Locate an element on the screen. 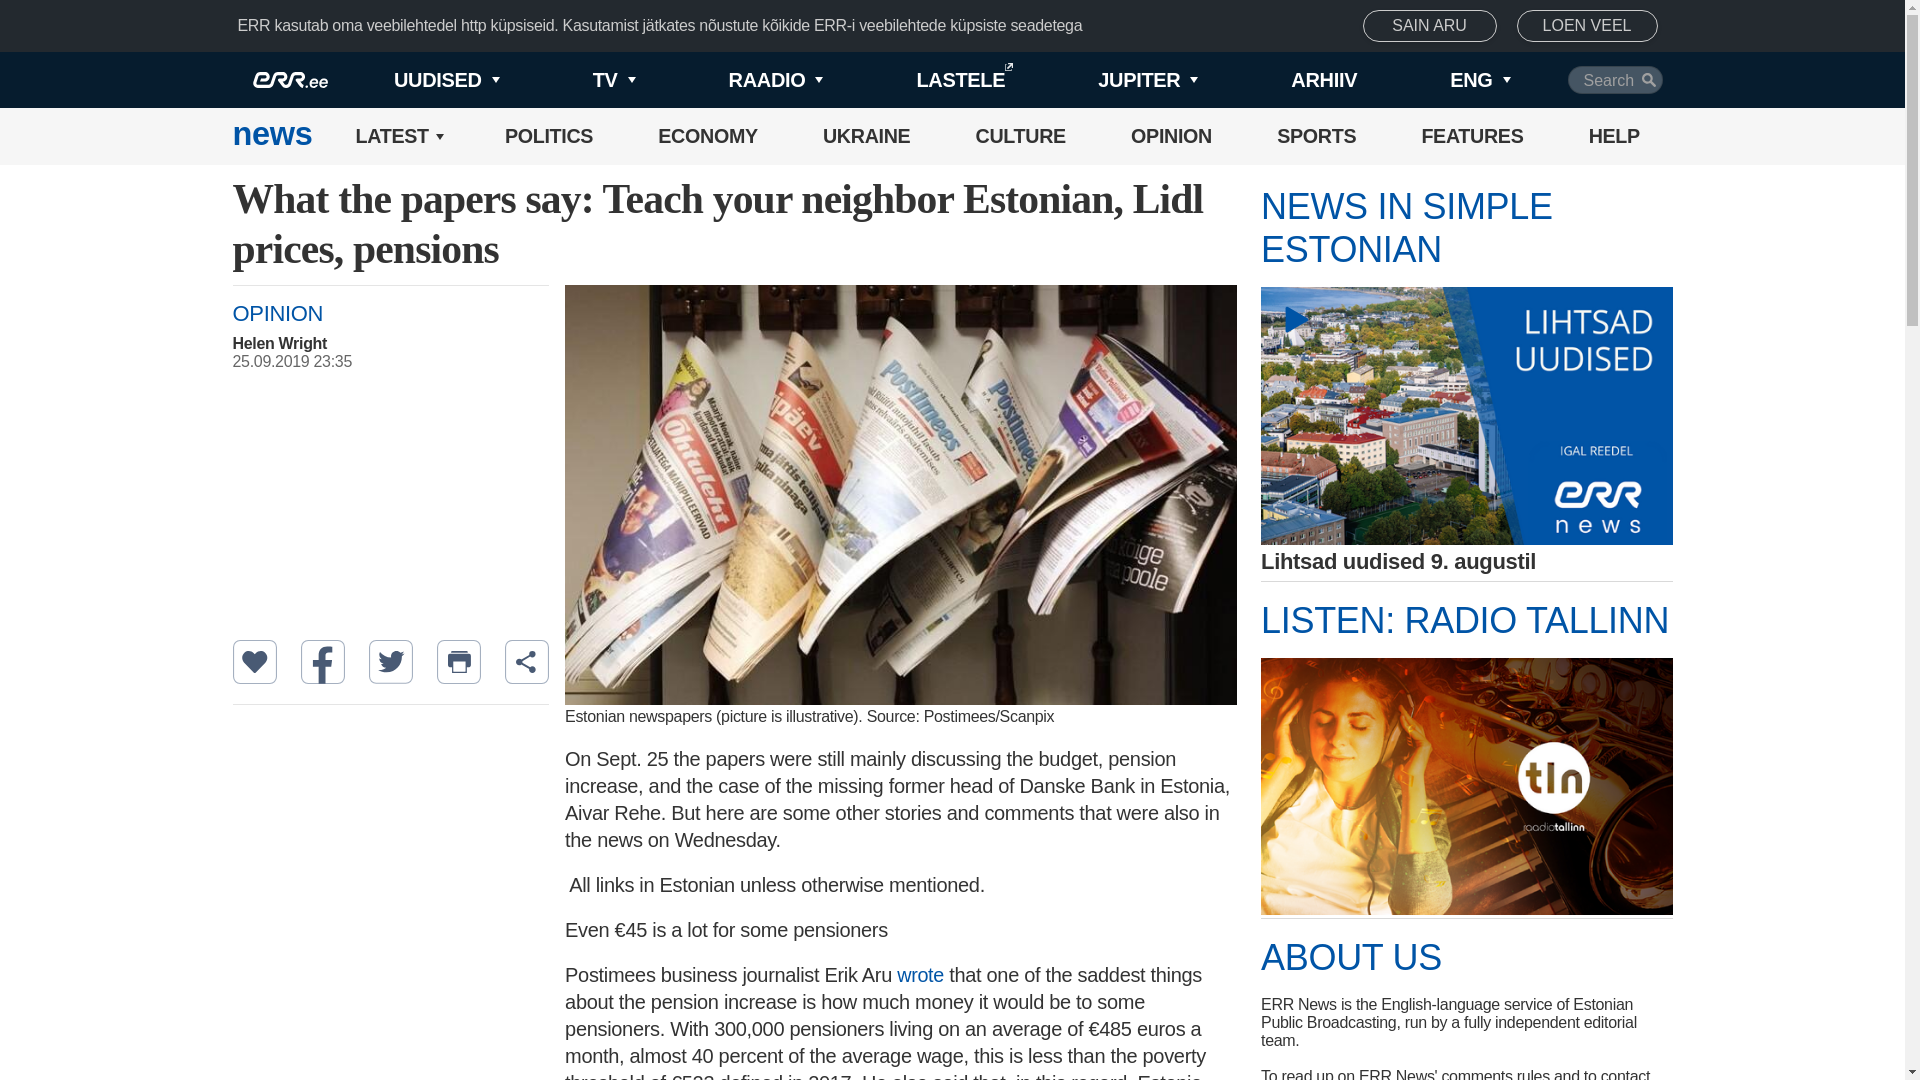  TV is located at coordinates (580, 80).